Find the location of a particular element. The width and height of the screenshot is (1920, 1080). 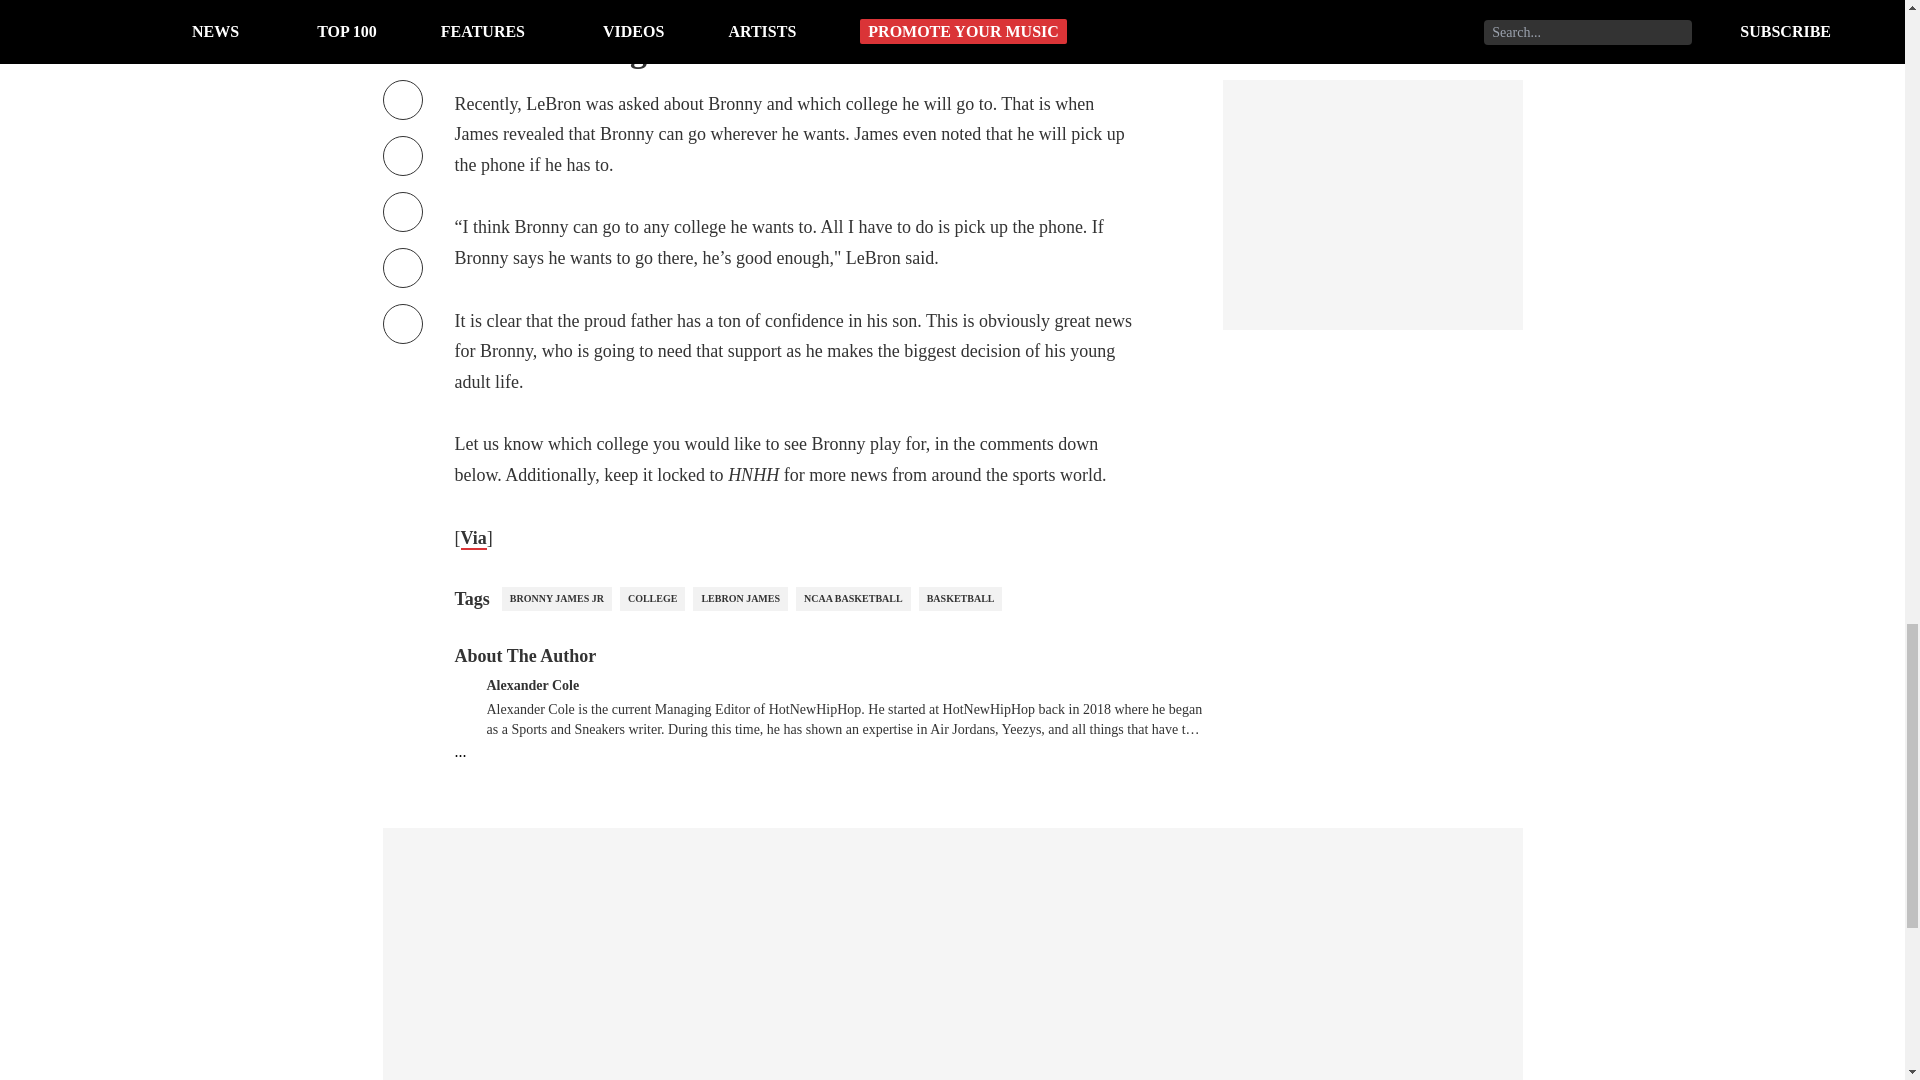

BASKETBALL is located at coordinates (960, 599).